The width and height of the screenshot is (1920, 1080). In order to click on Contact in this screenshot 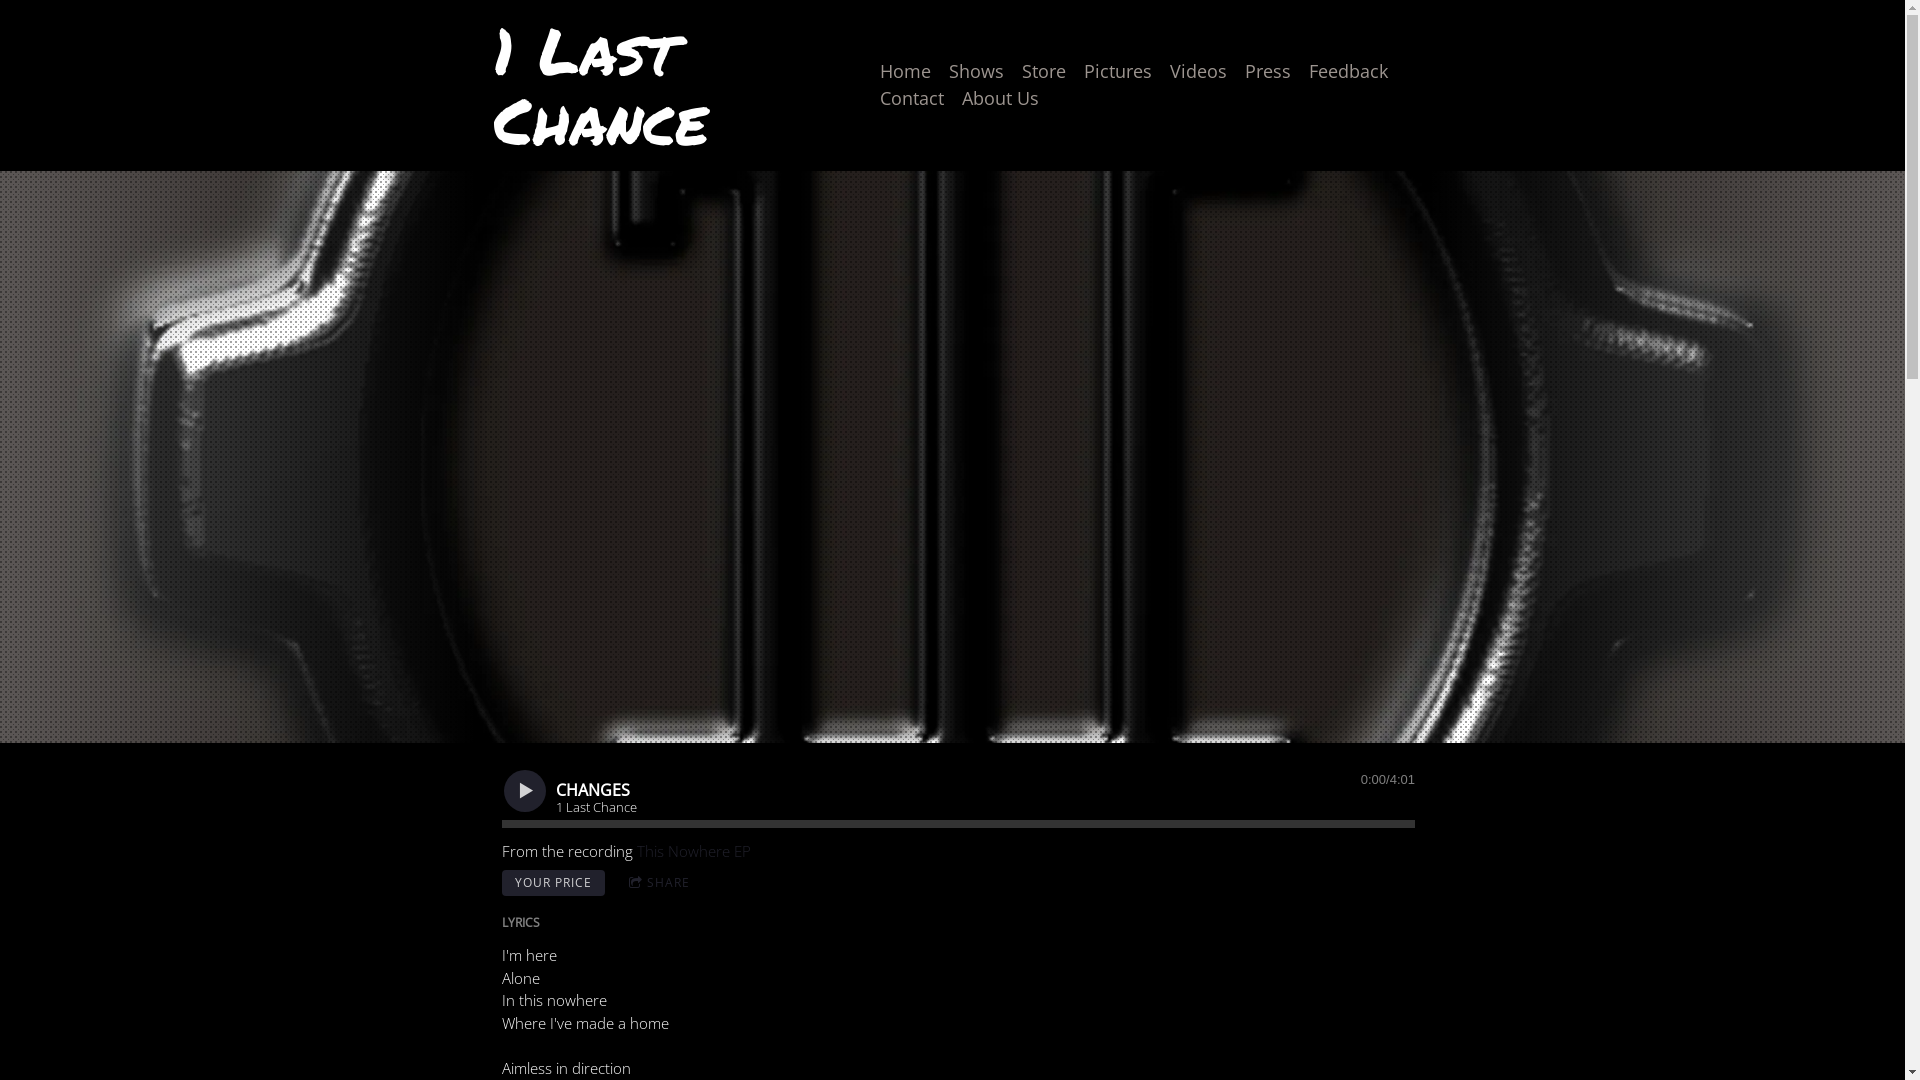, I will do `click(912, 98)`.